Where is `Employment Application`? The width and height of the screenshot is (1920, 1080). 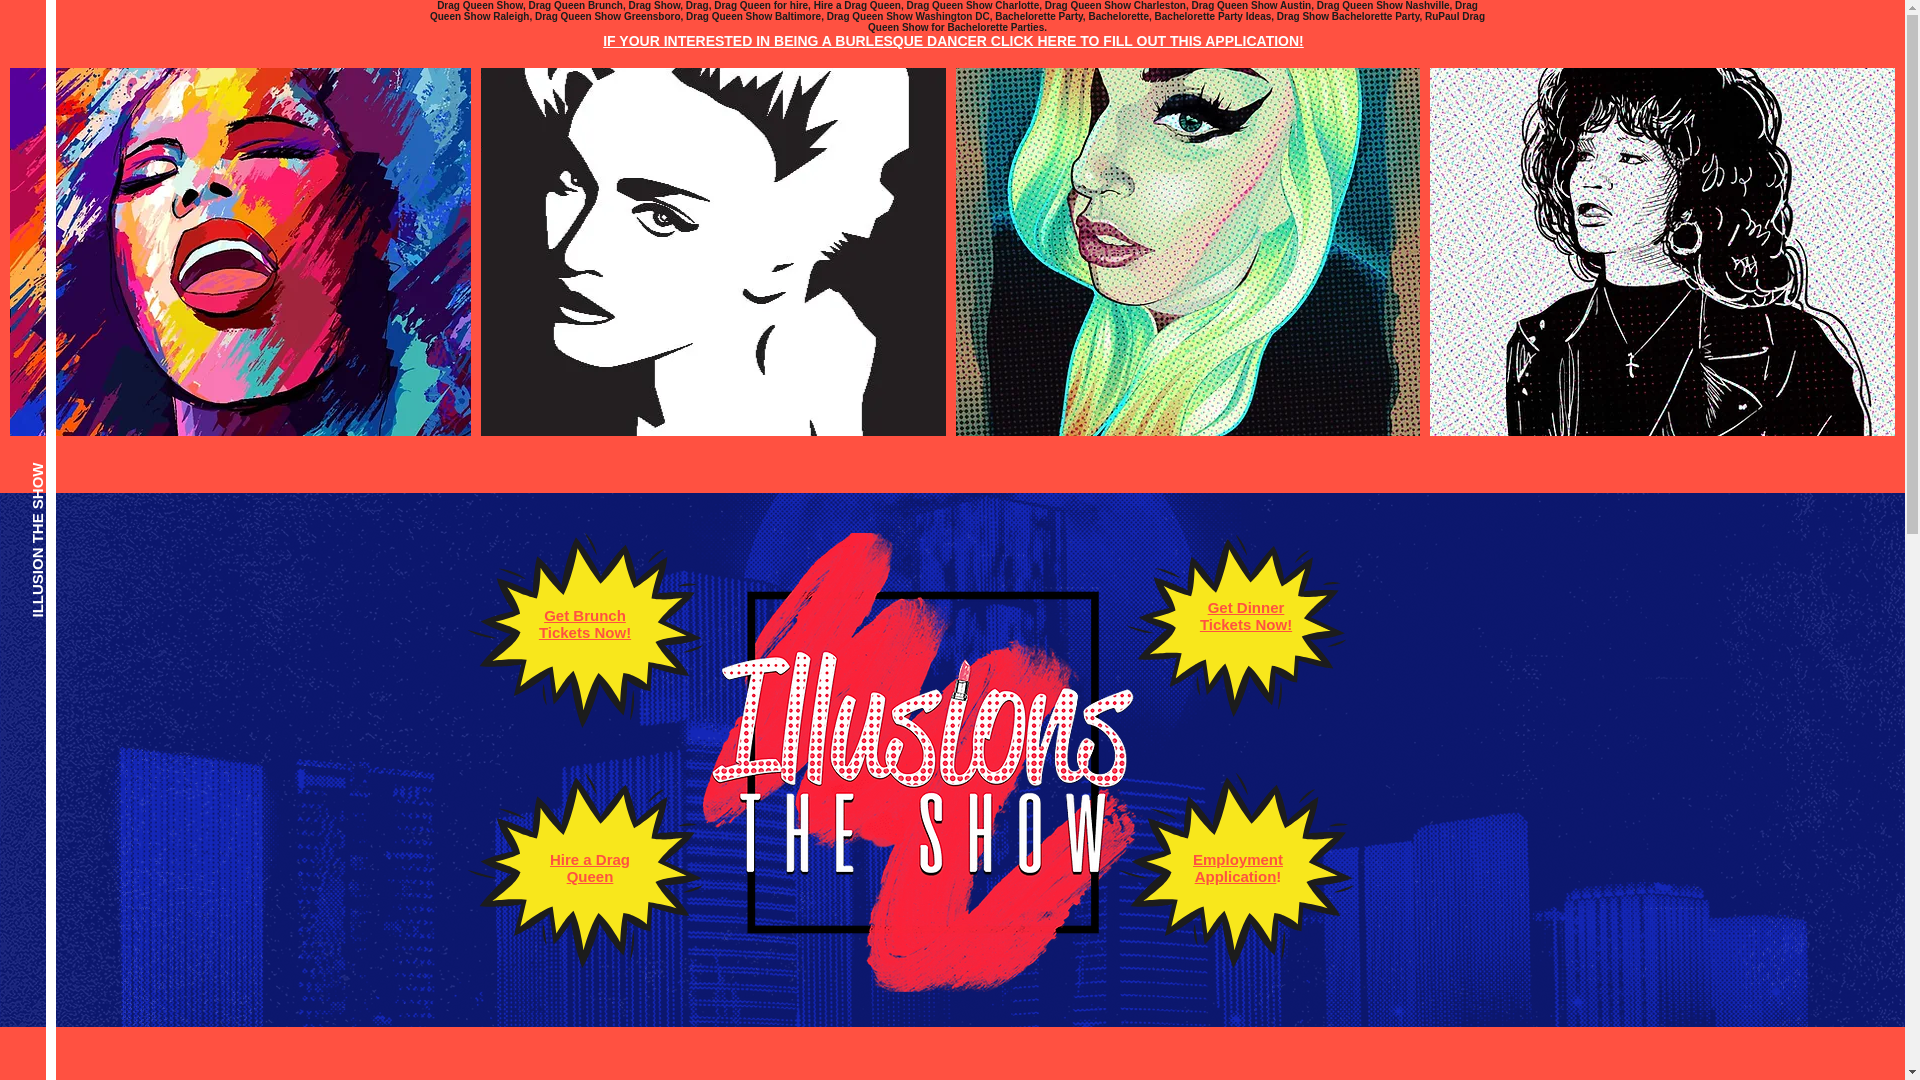
Employment Application is located at coordinates (1237, 868).